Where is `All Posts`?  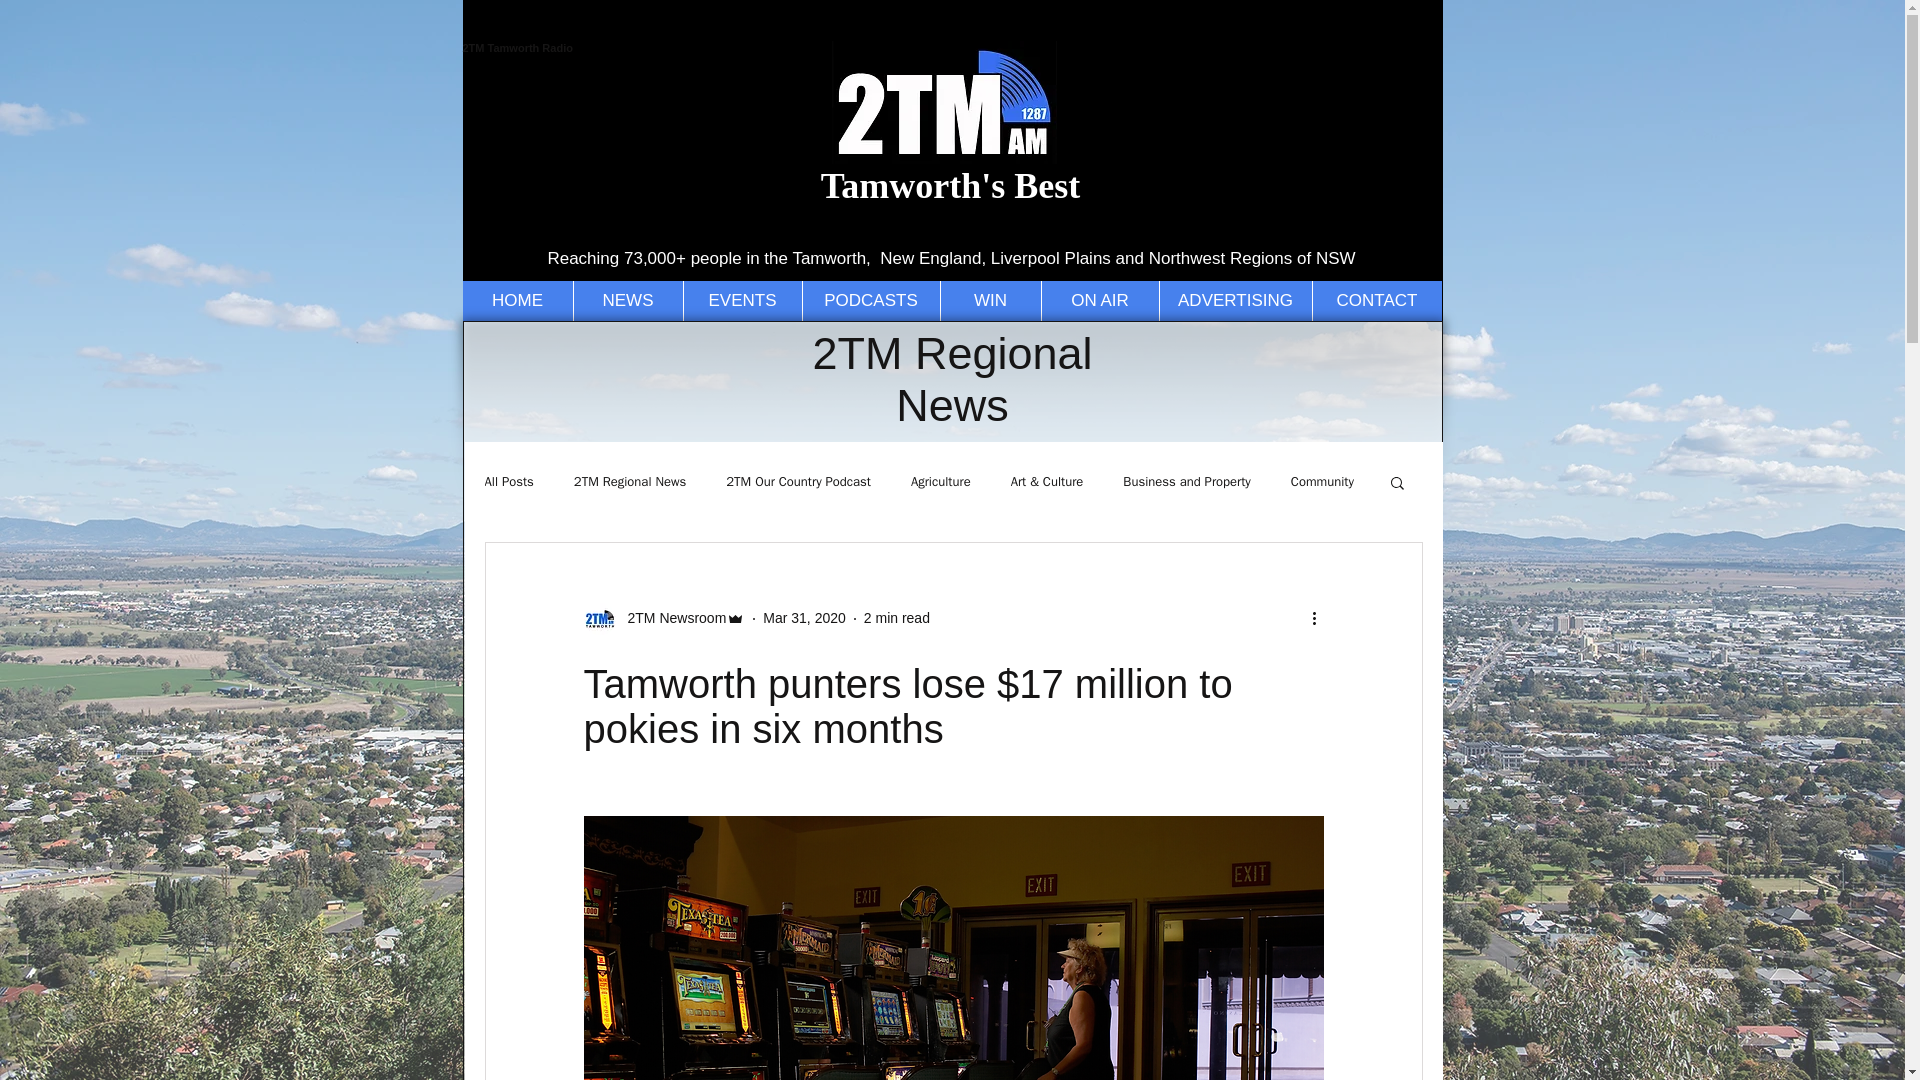
All Posts is located at coordinates (508, 482).